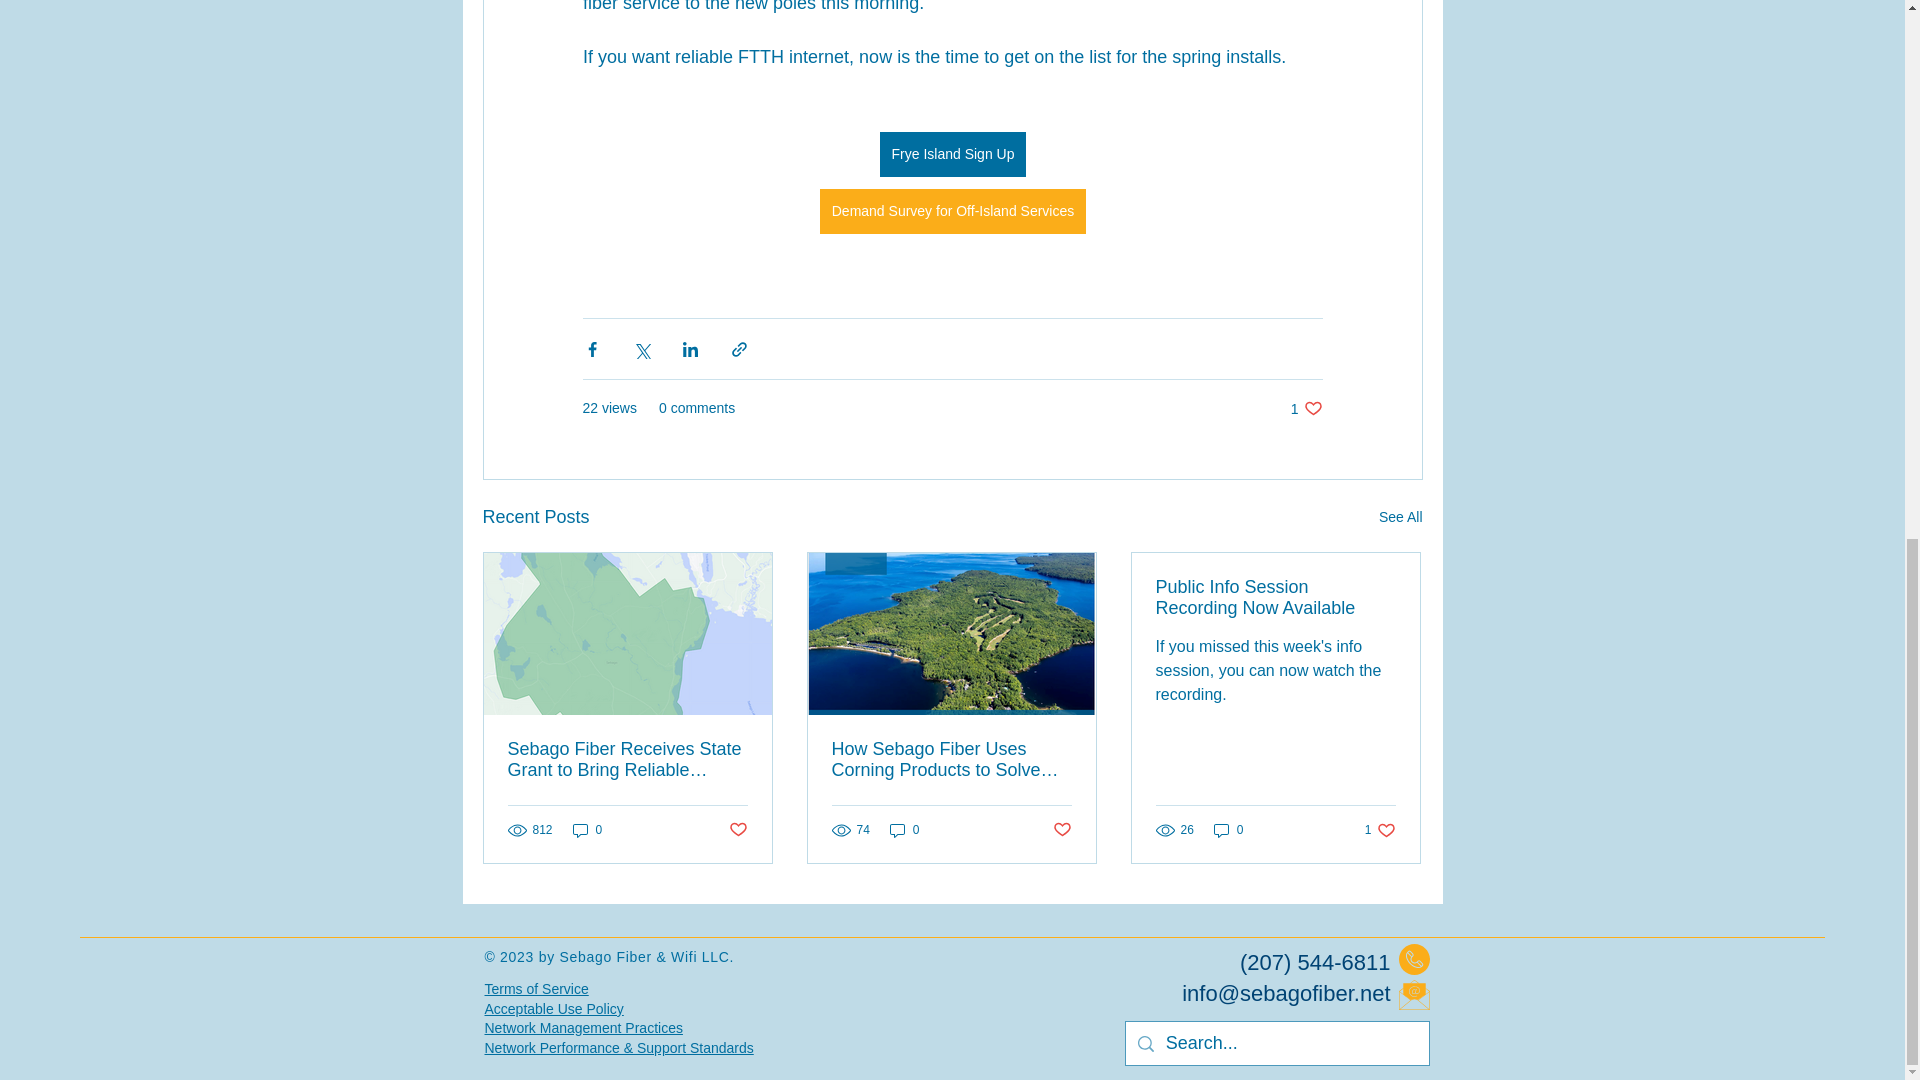  What do you see at coordinates (736, 829) in the screenshot?
I see `Post not marked as liked` at bounding box center [736, 829].